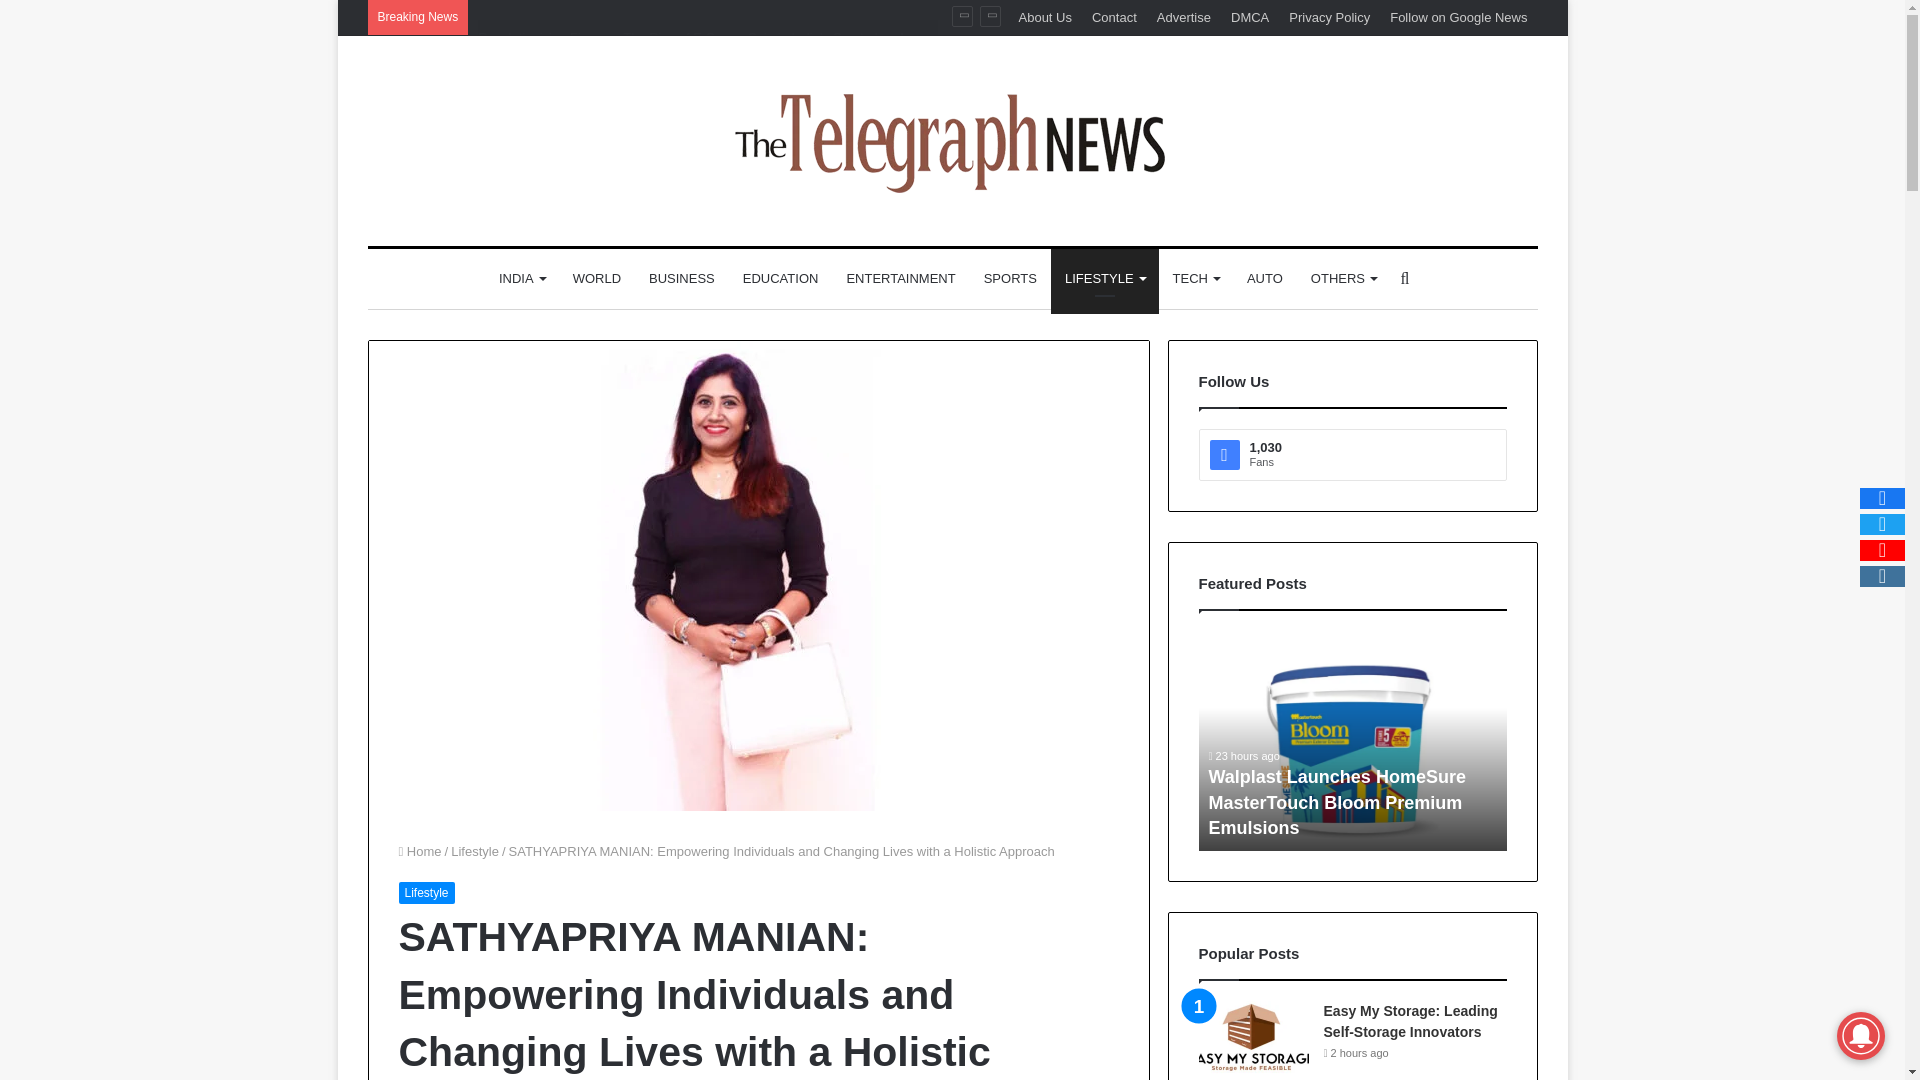  I want to click on Advertise, so click(1184, 17).